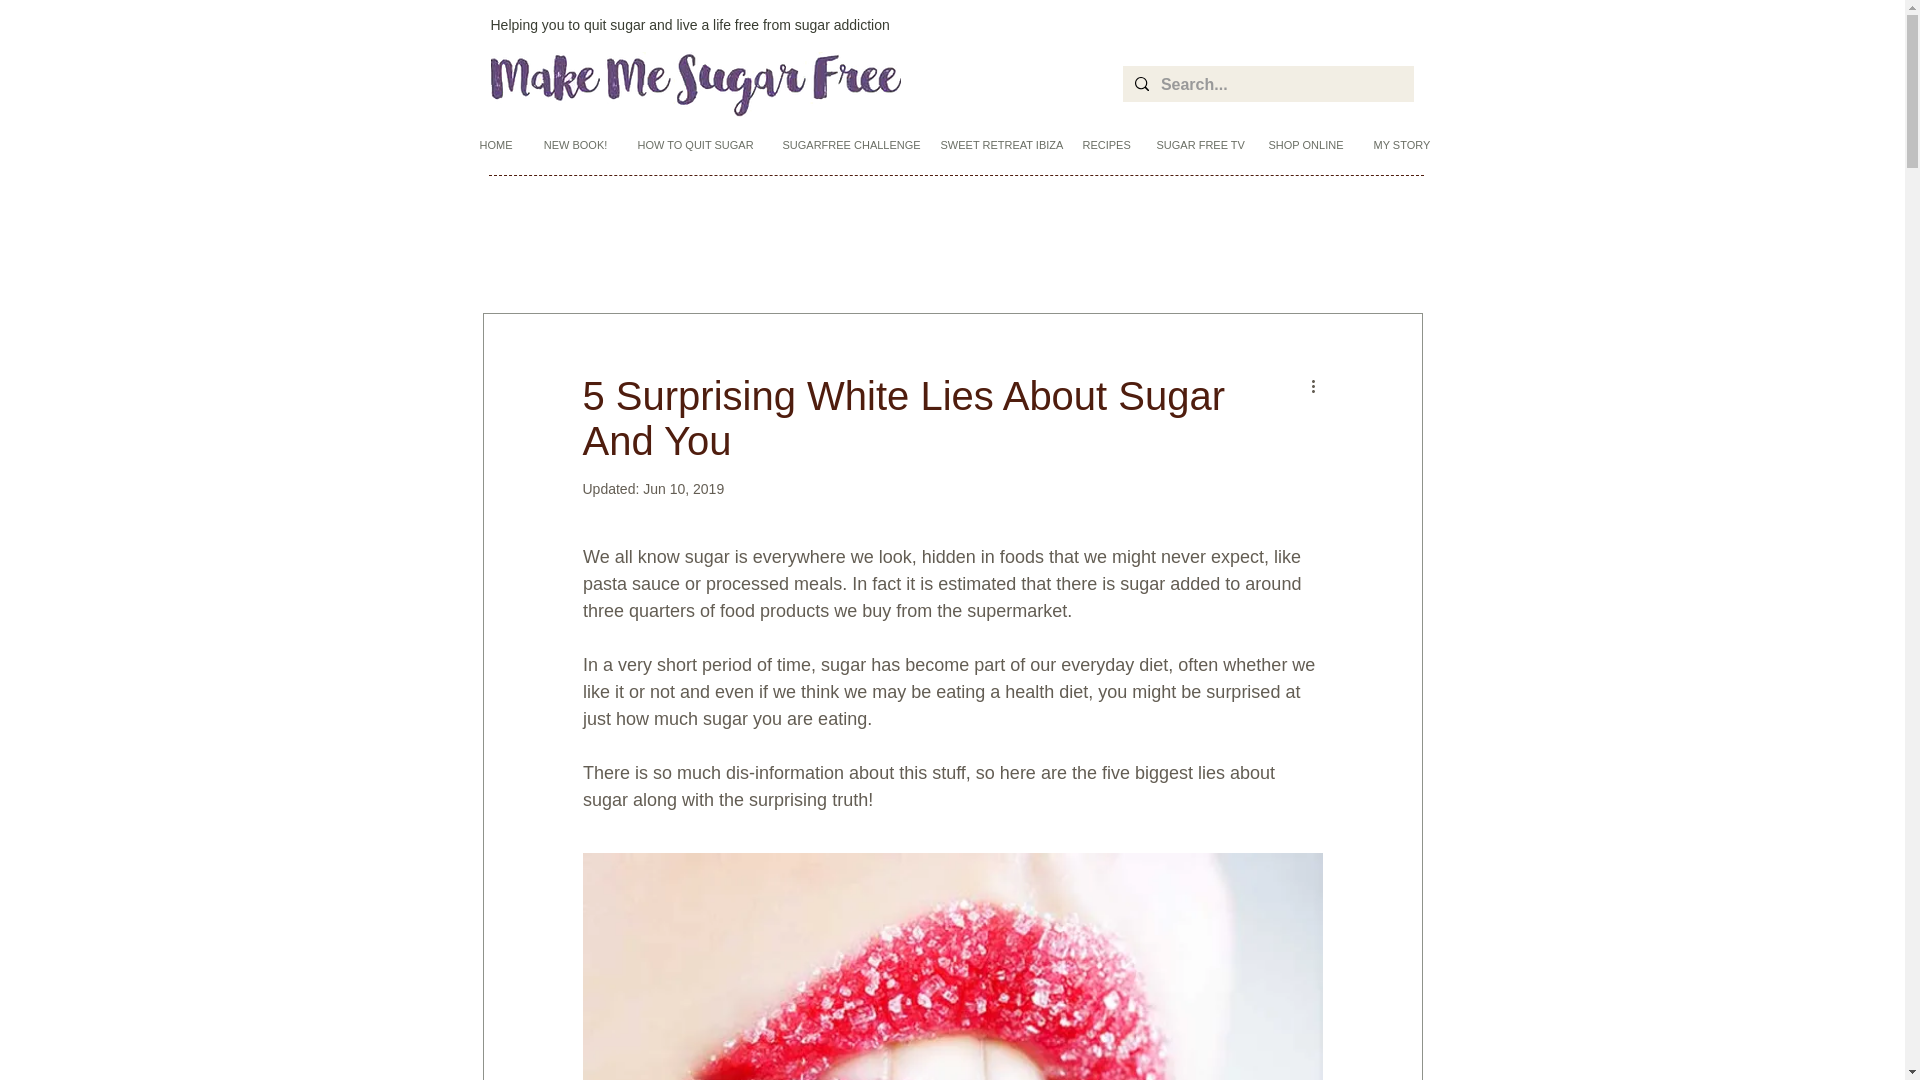 The height and width of the screenshot is (1080, 1920). Describe the element at coordinates (694, 145) in the screenshot. I see `HOW TO QUIT SUGAR` at that location.